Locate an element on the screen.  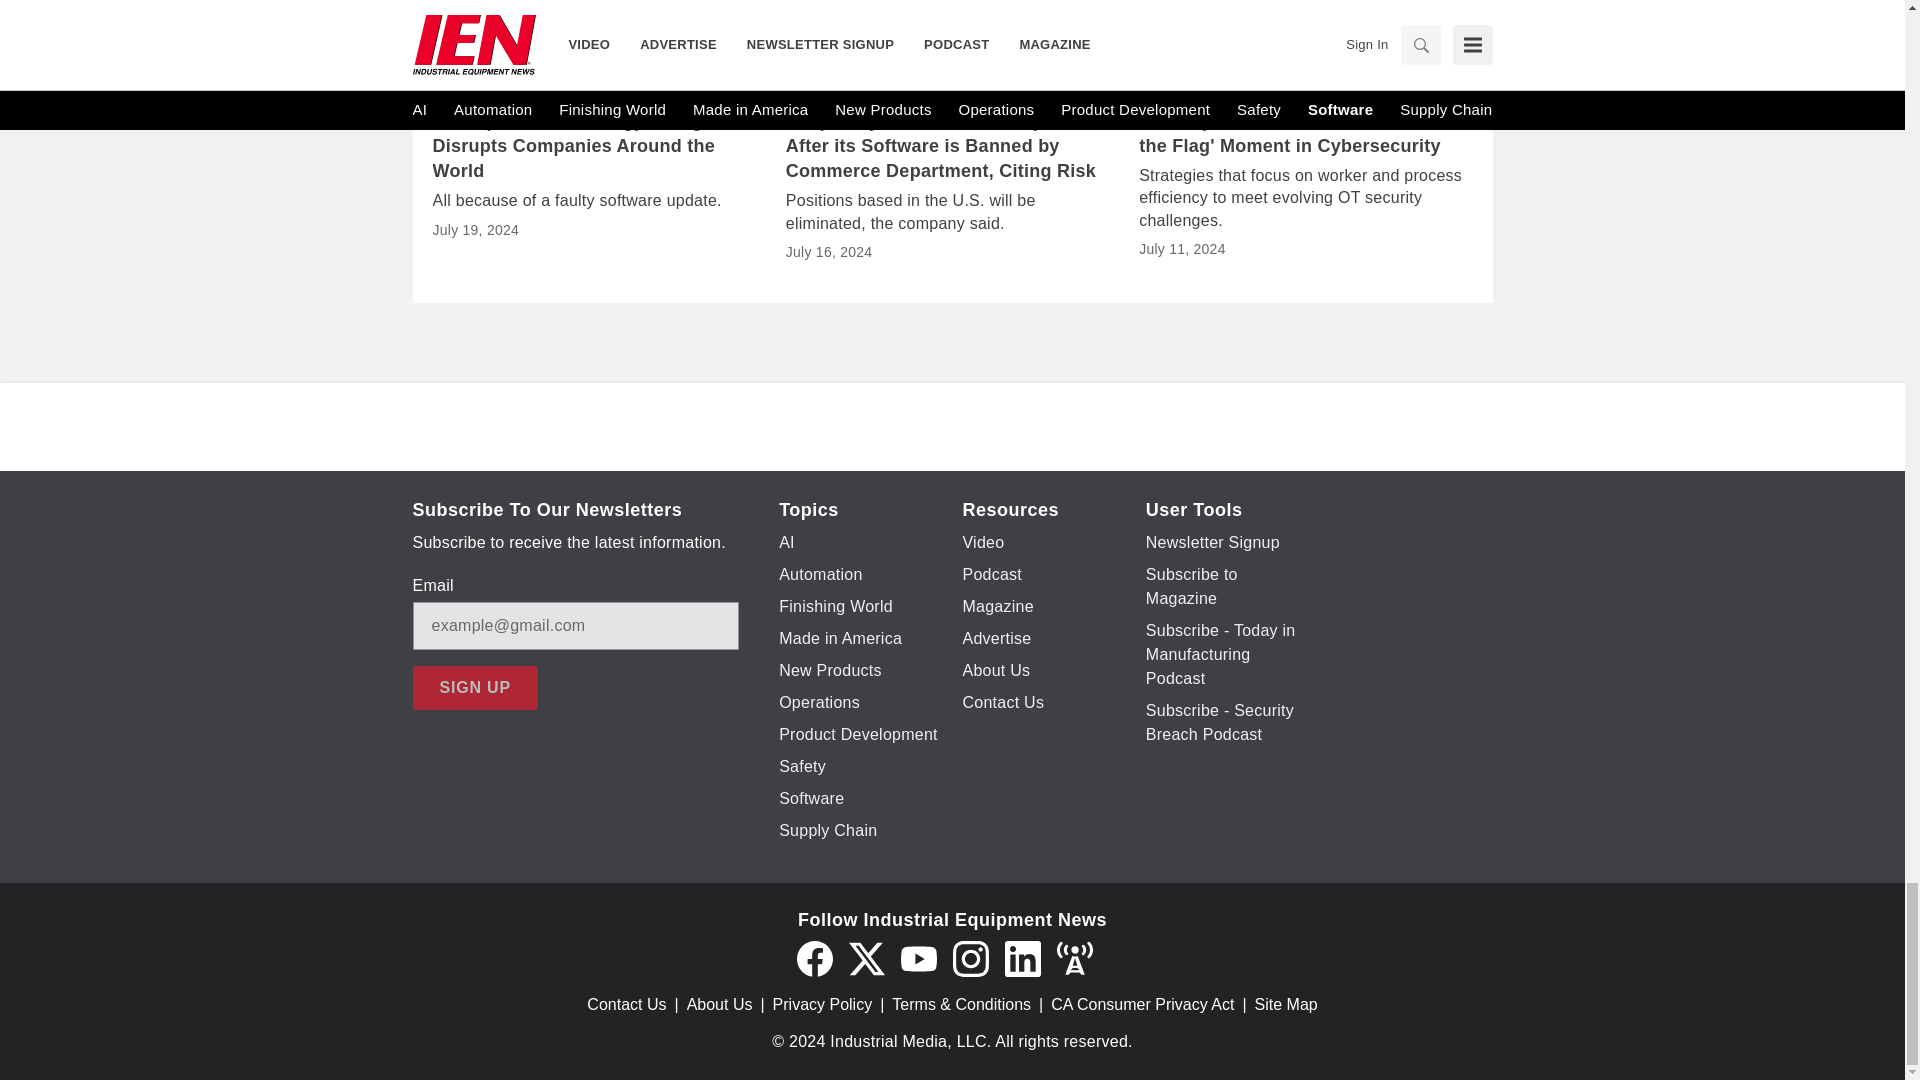
YouTube icon is located at coordinates (918, 958).